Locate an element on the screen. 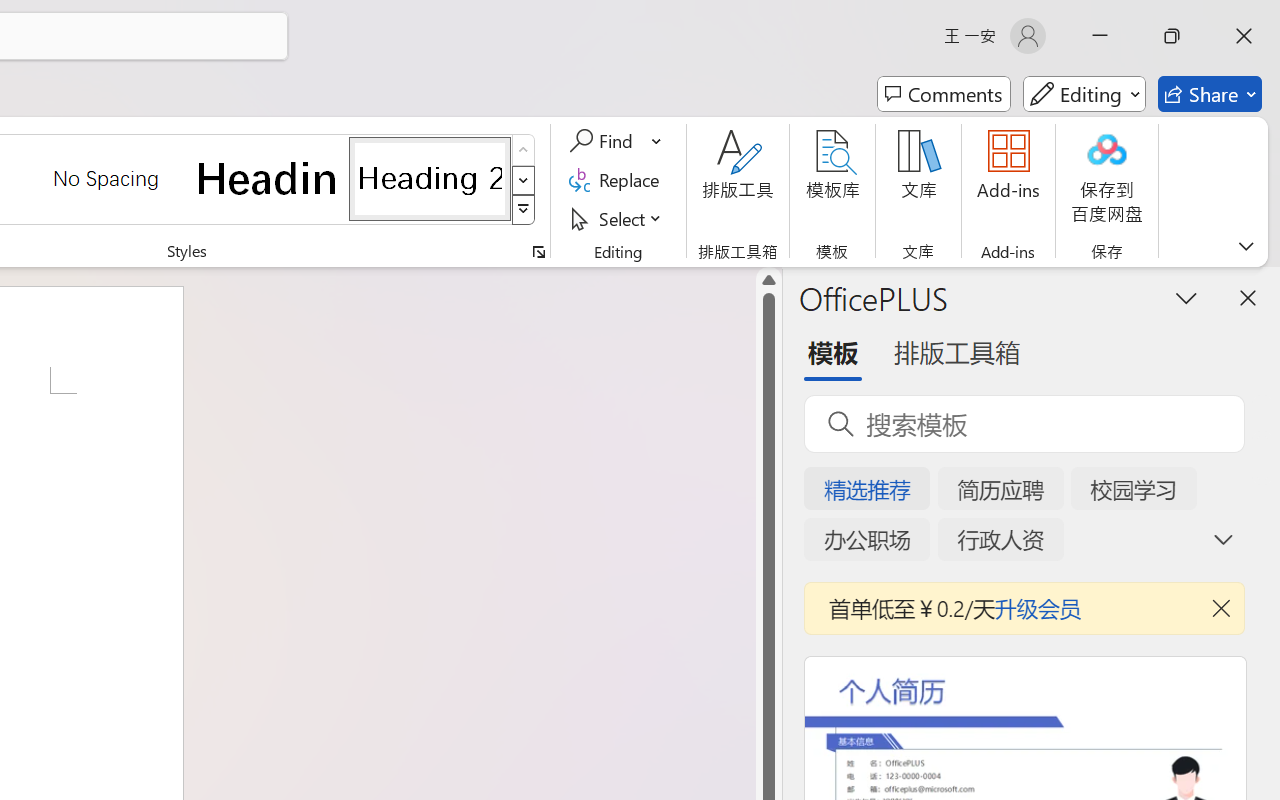 The height and width of the screenshot is (800, 1280). Class: NetUIImage is located at coordinates (524, 210).